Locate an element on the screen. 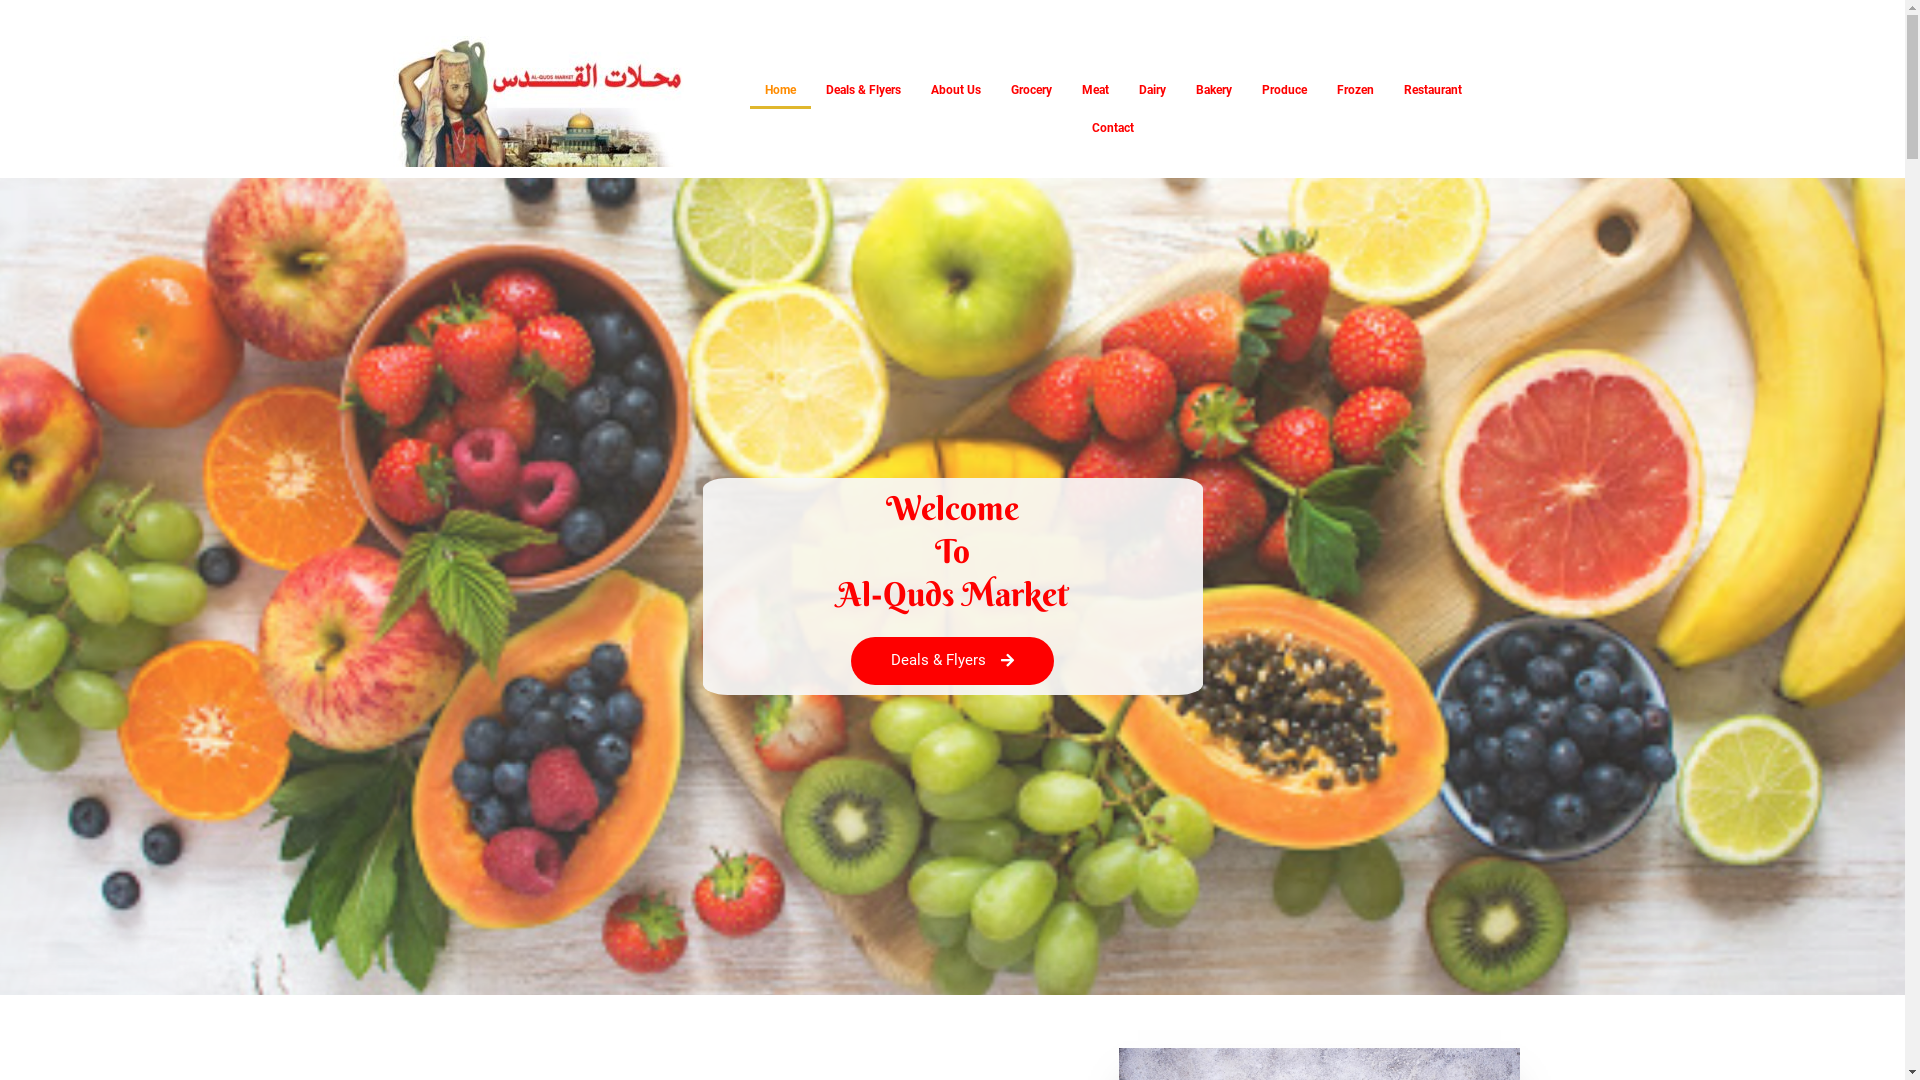 Image resolution: width=1920 pixels, height=1080 pixels. Restaurant is located at coordinates (1433, 90).